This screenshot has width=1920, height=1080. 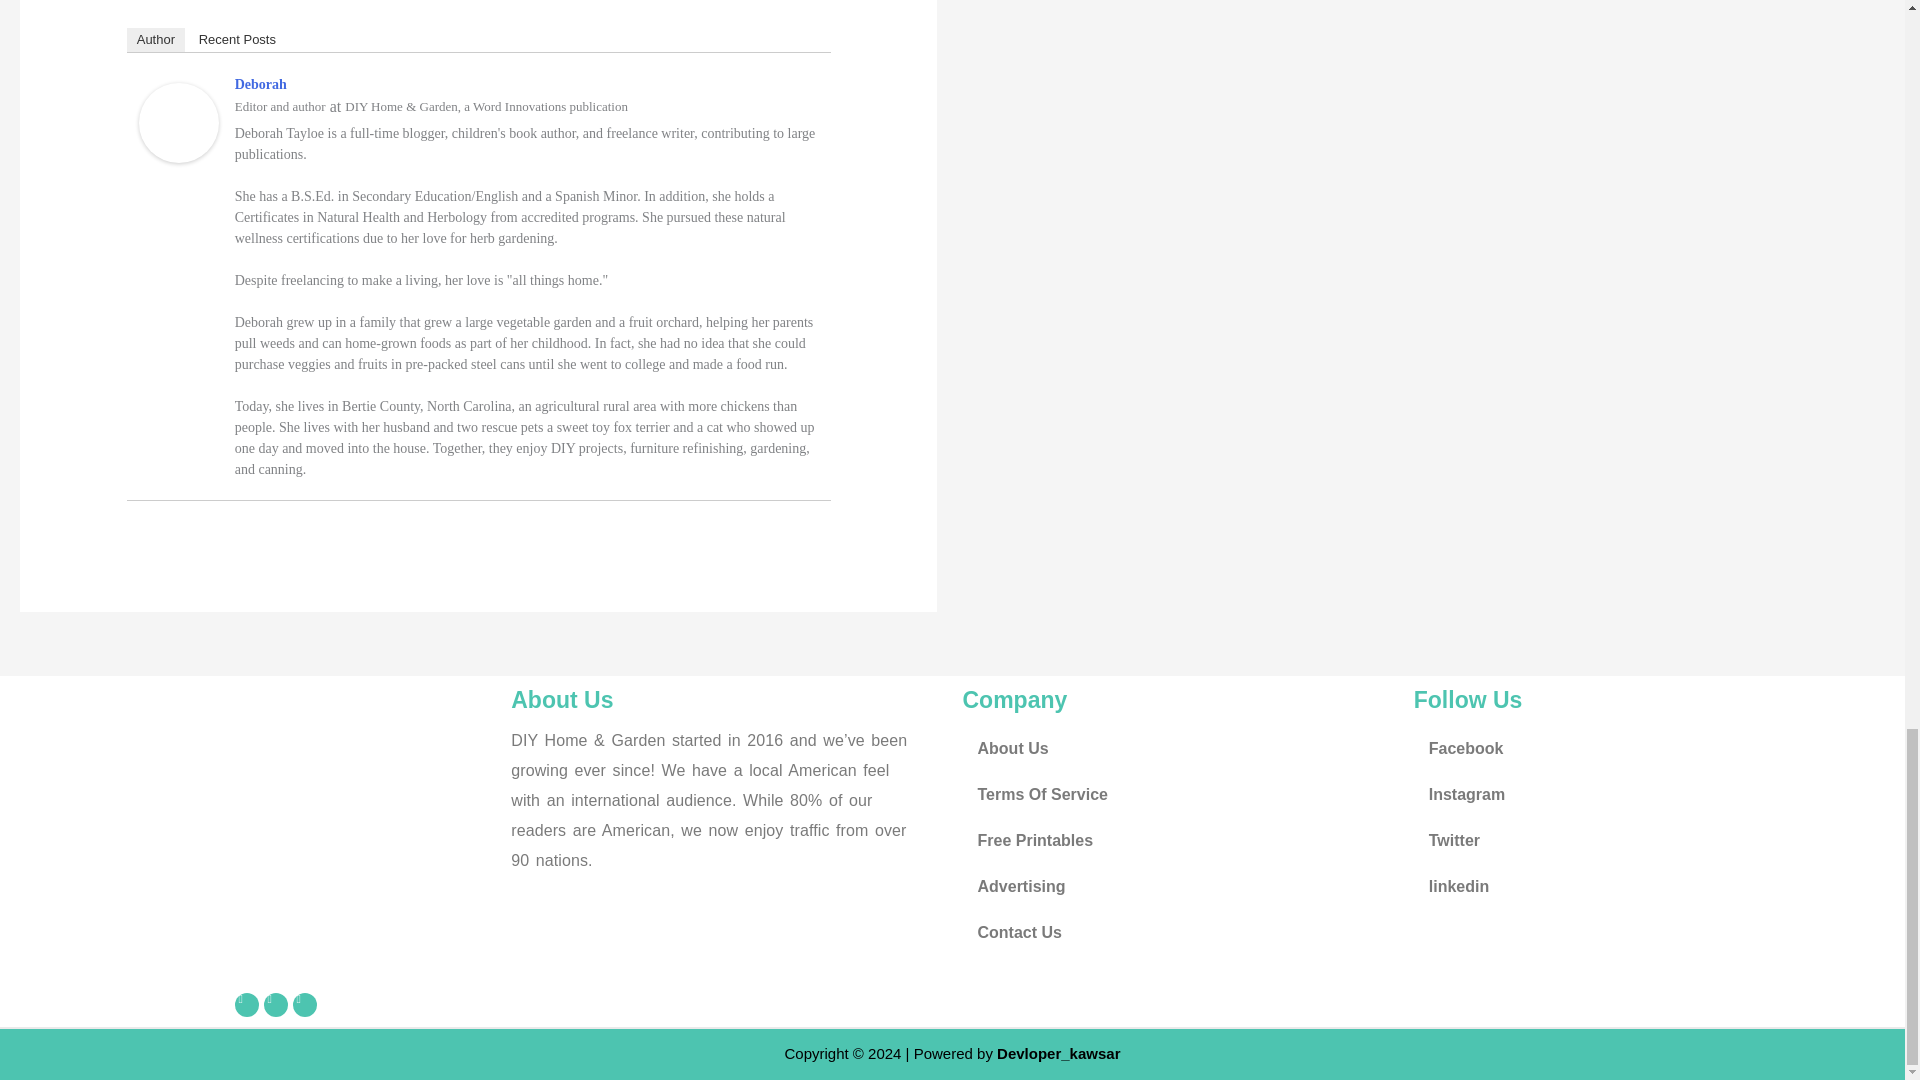 What do you see at coordinates (237, 40) in the screenshot?
I see `Recent Posts` at bounding box center [237, 40].